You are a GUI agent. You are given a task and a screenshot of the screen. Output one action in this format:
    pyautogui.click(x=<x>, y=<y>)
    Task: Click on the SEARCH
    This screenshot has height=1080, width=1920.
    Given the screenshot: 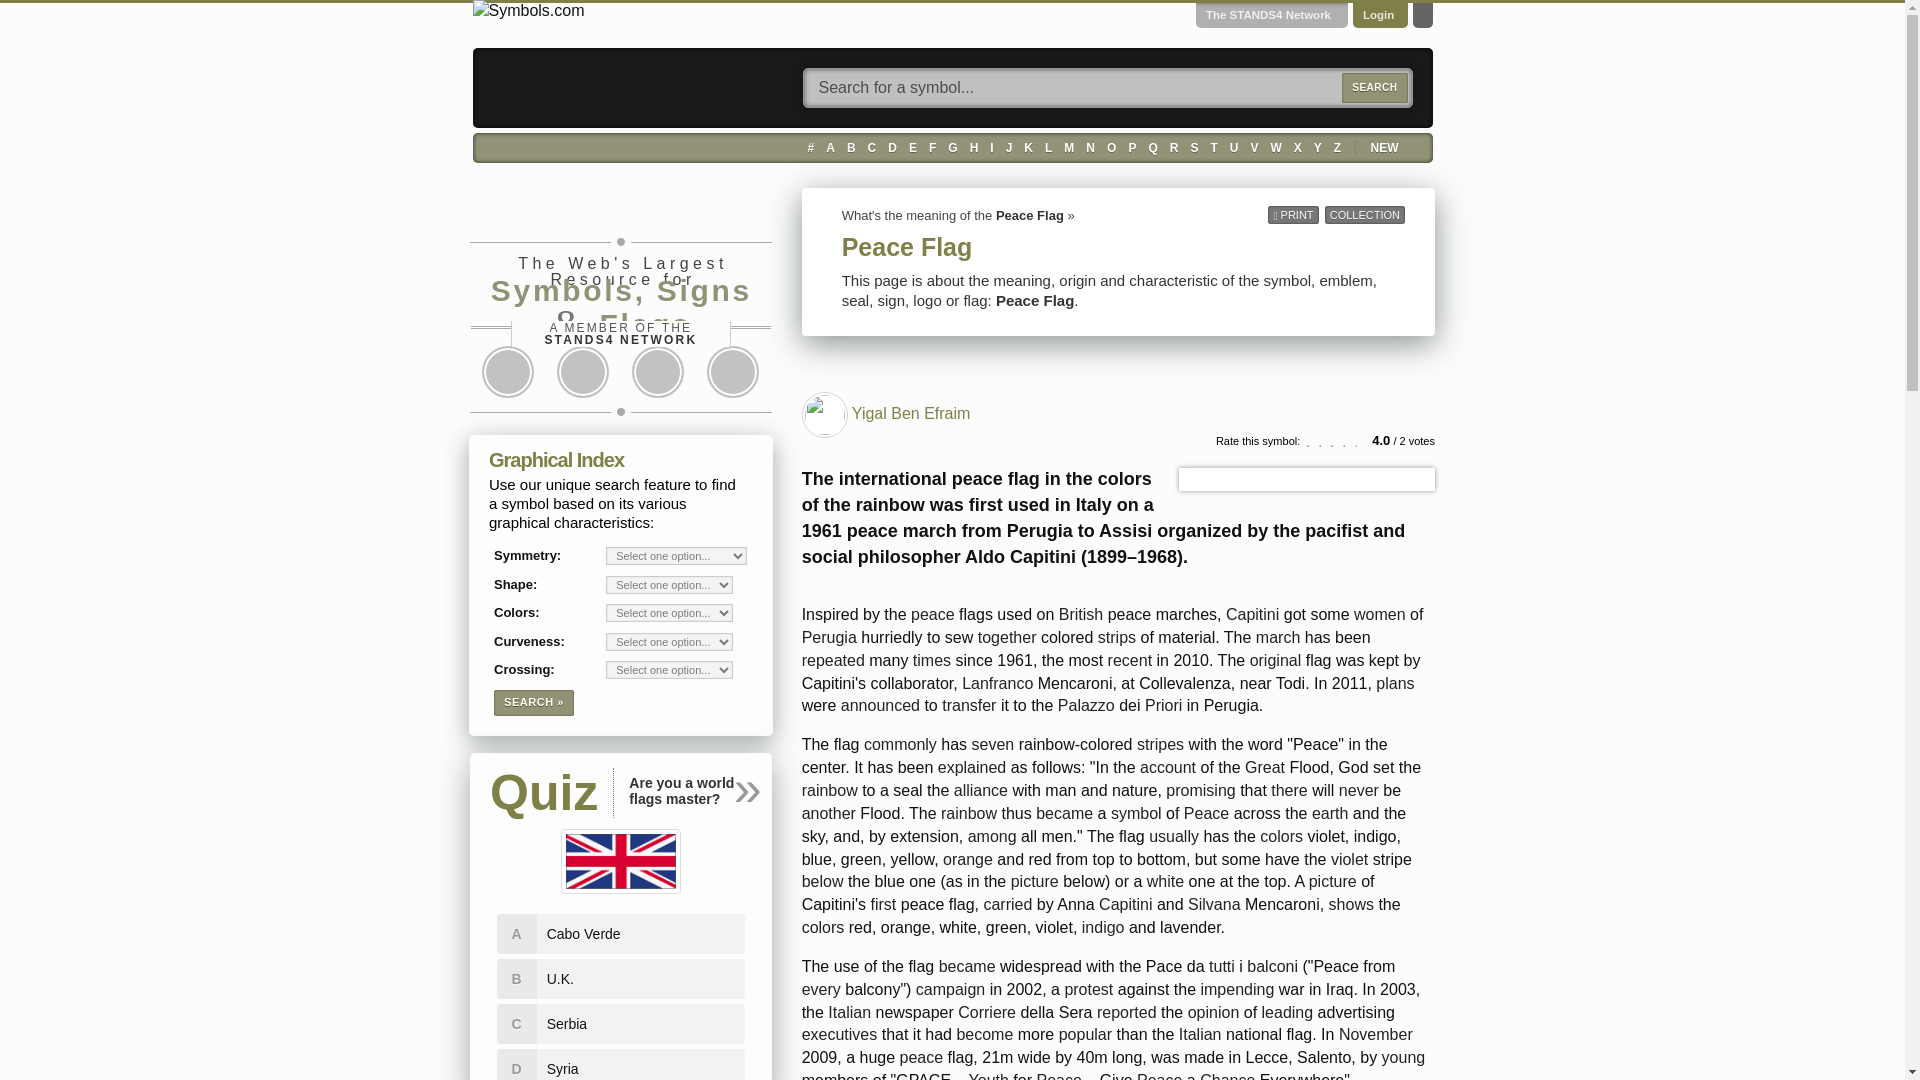 What is the action you would take?
    pyautogui.click(x=1374, y=88)
    